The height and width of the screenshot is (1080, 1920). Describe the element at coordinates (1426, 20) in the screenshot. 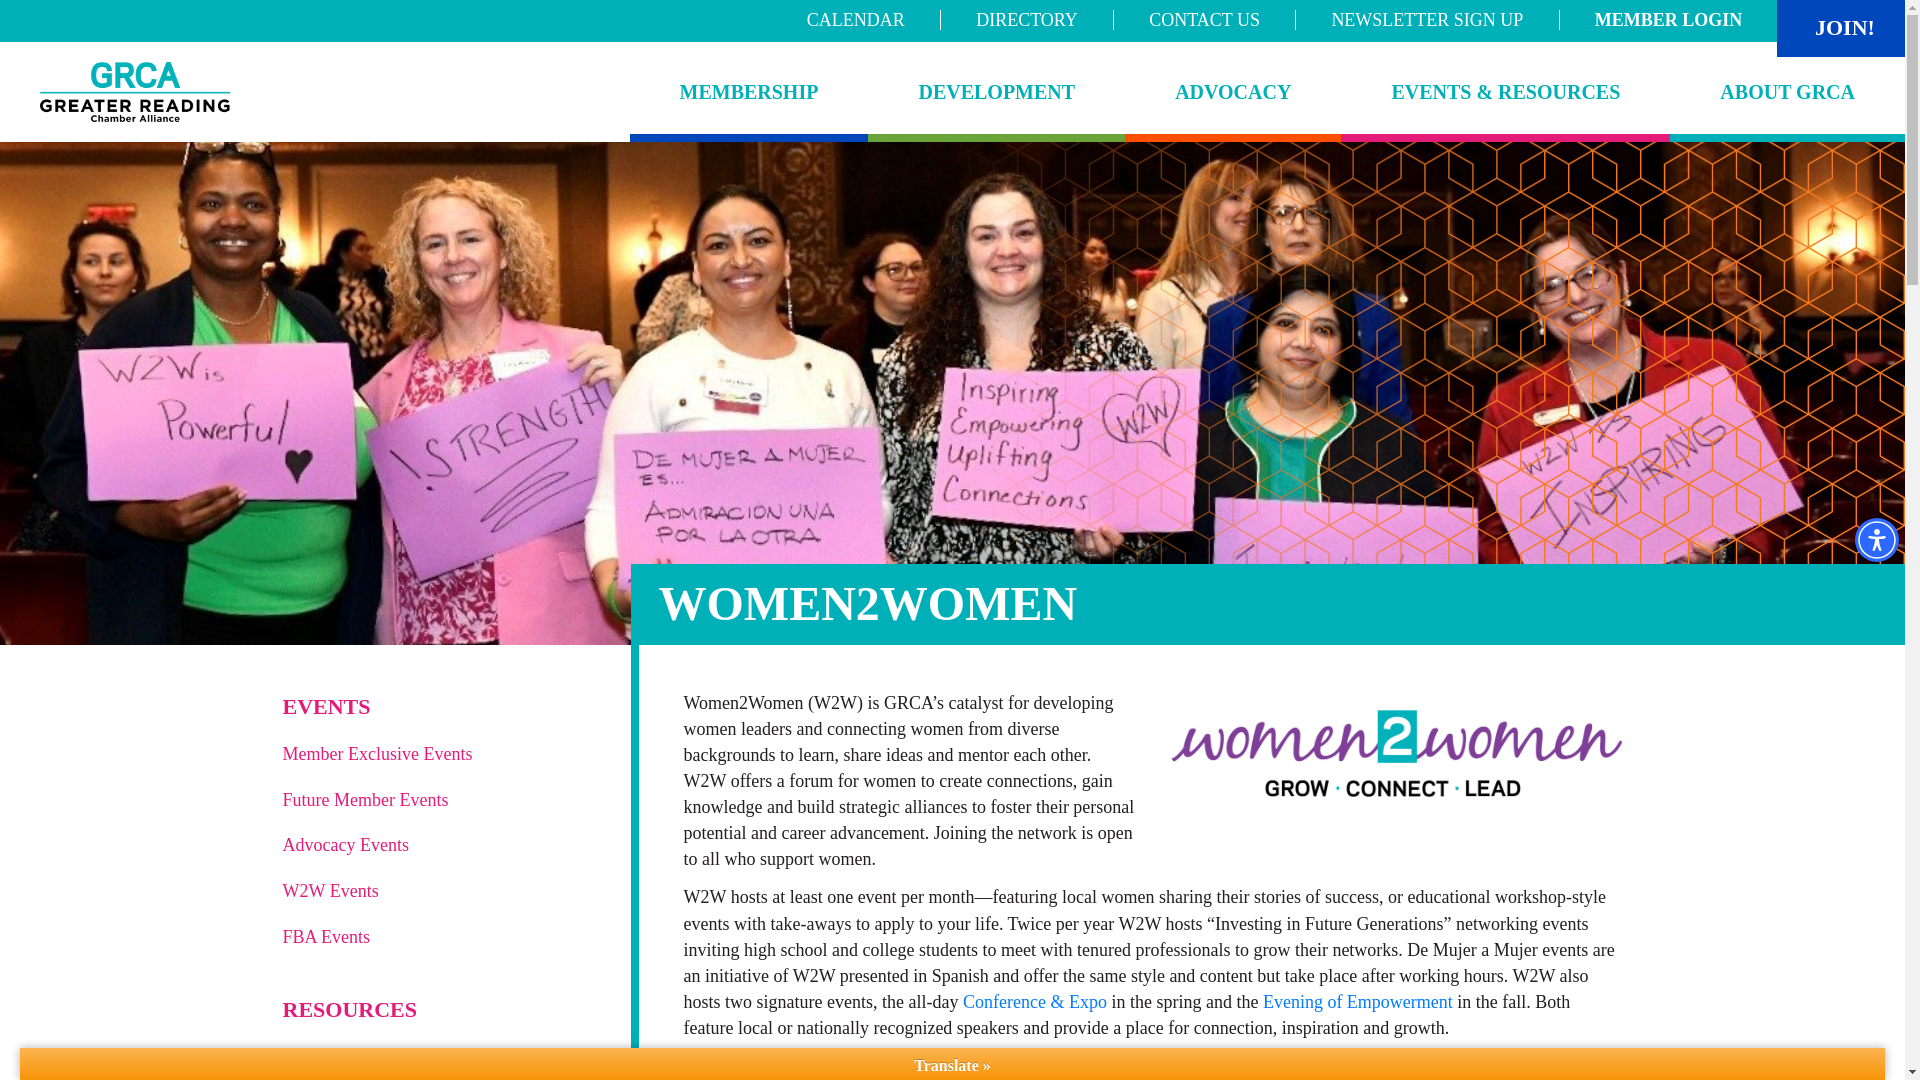

I see `NEWSLETTER SIGN UP` at that location.